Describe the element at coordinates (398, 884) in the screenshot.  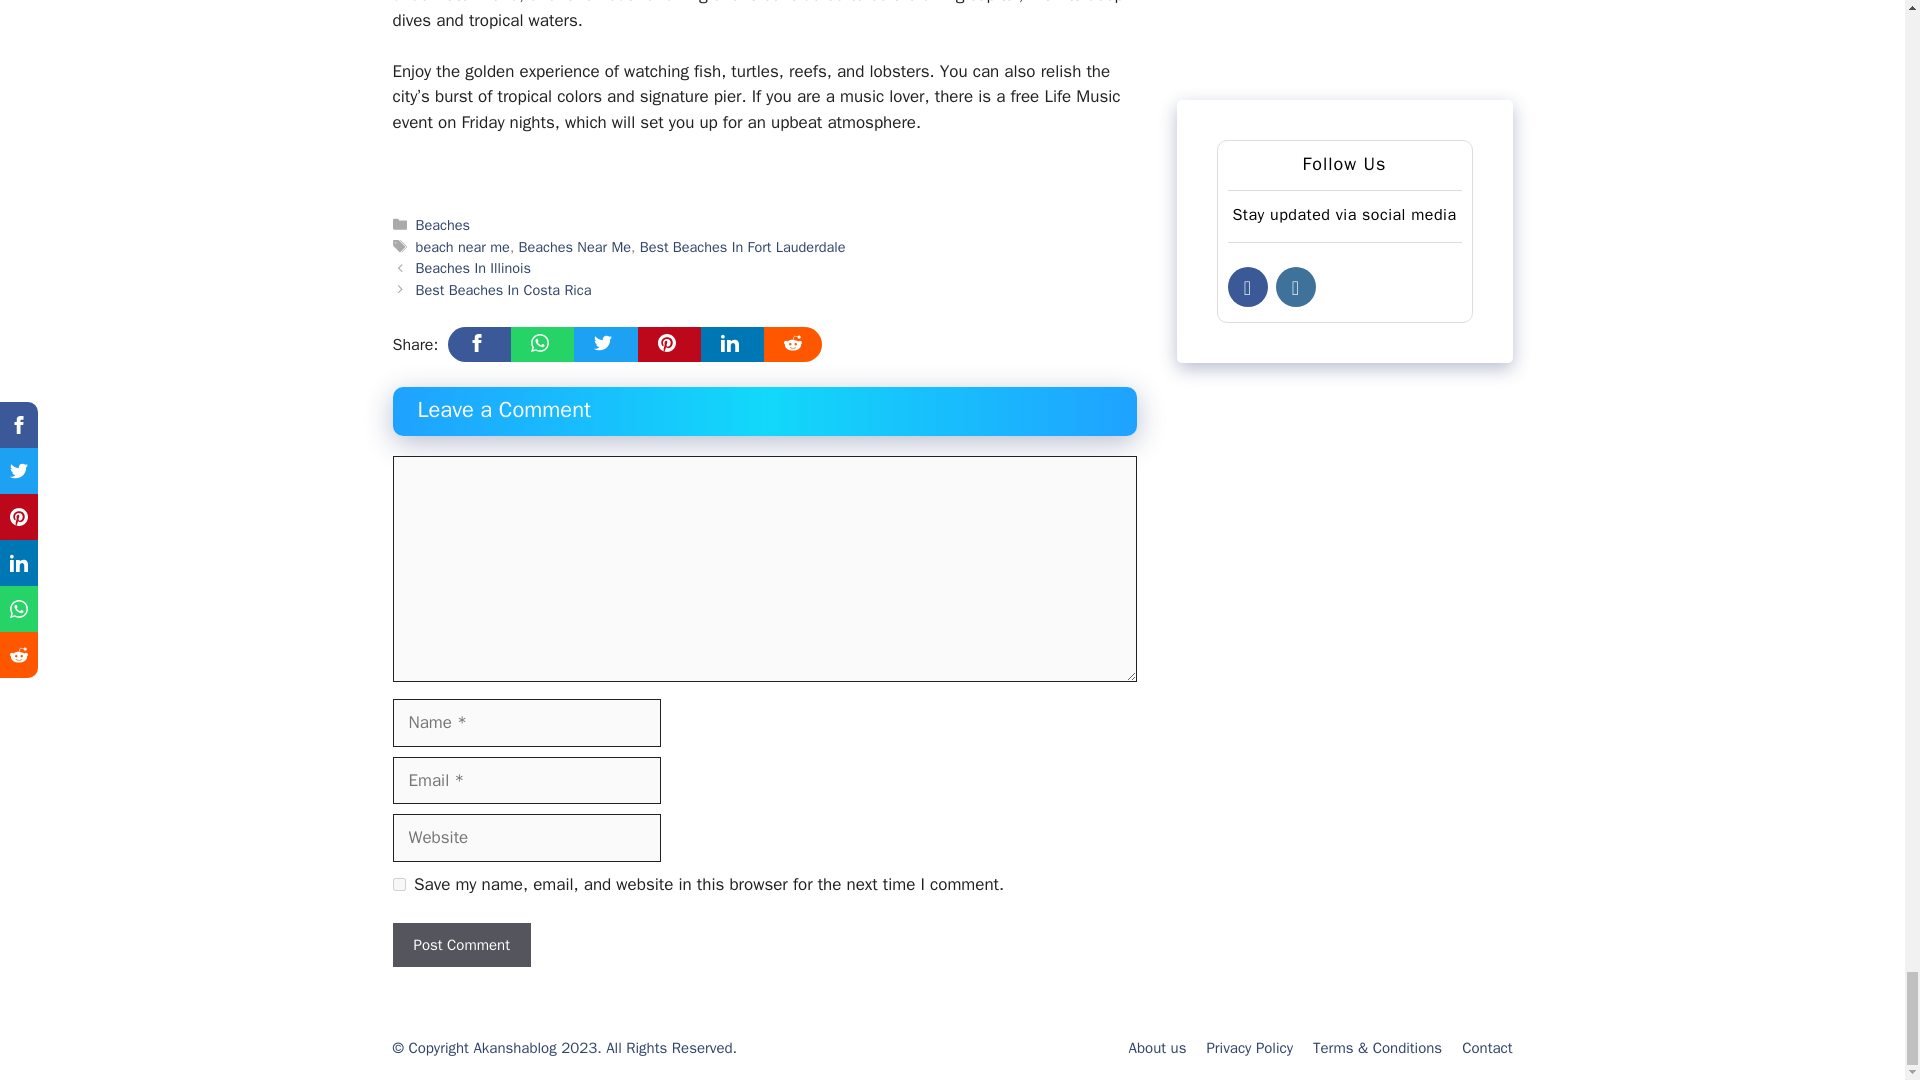
I see `yes` at that location.